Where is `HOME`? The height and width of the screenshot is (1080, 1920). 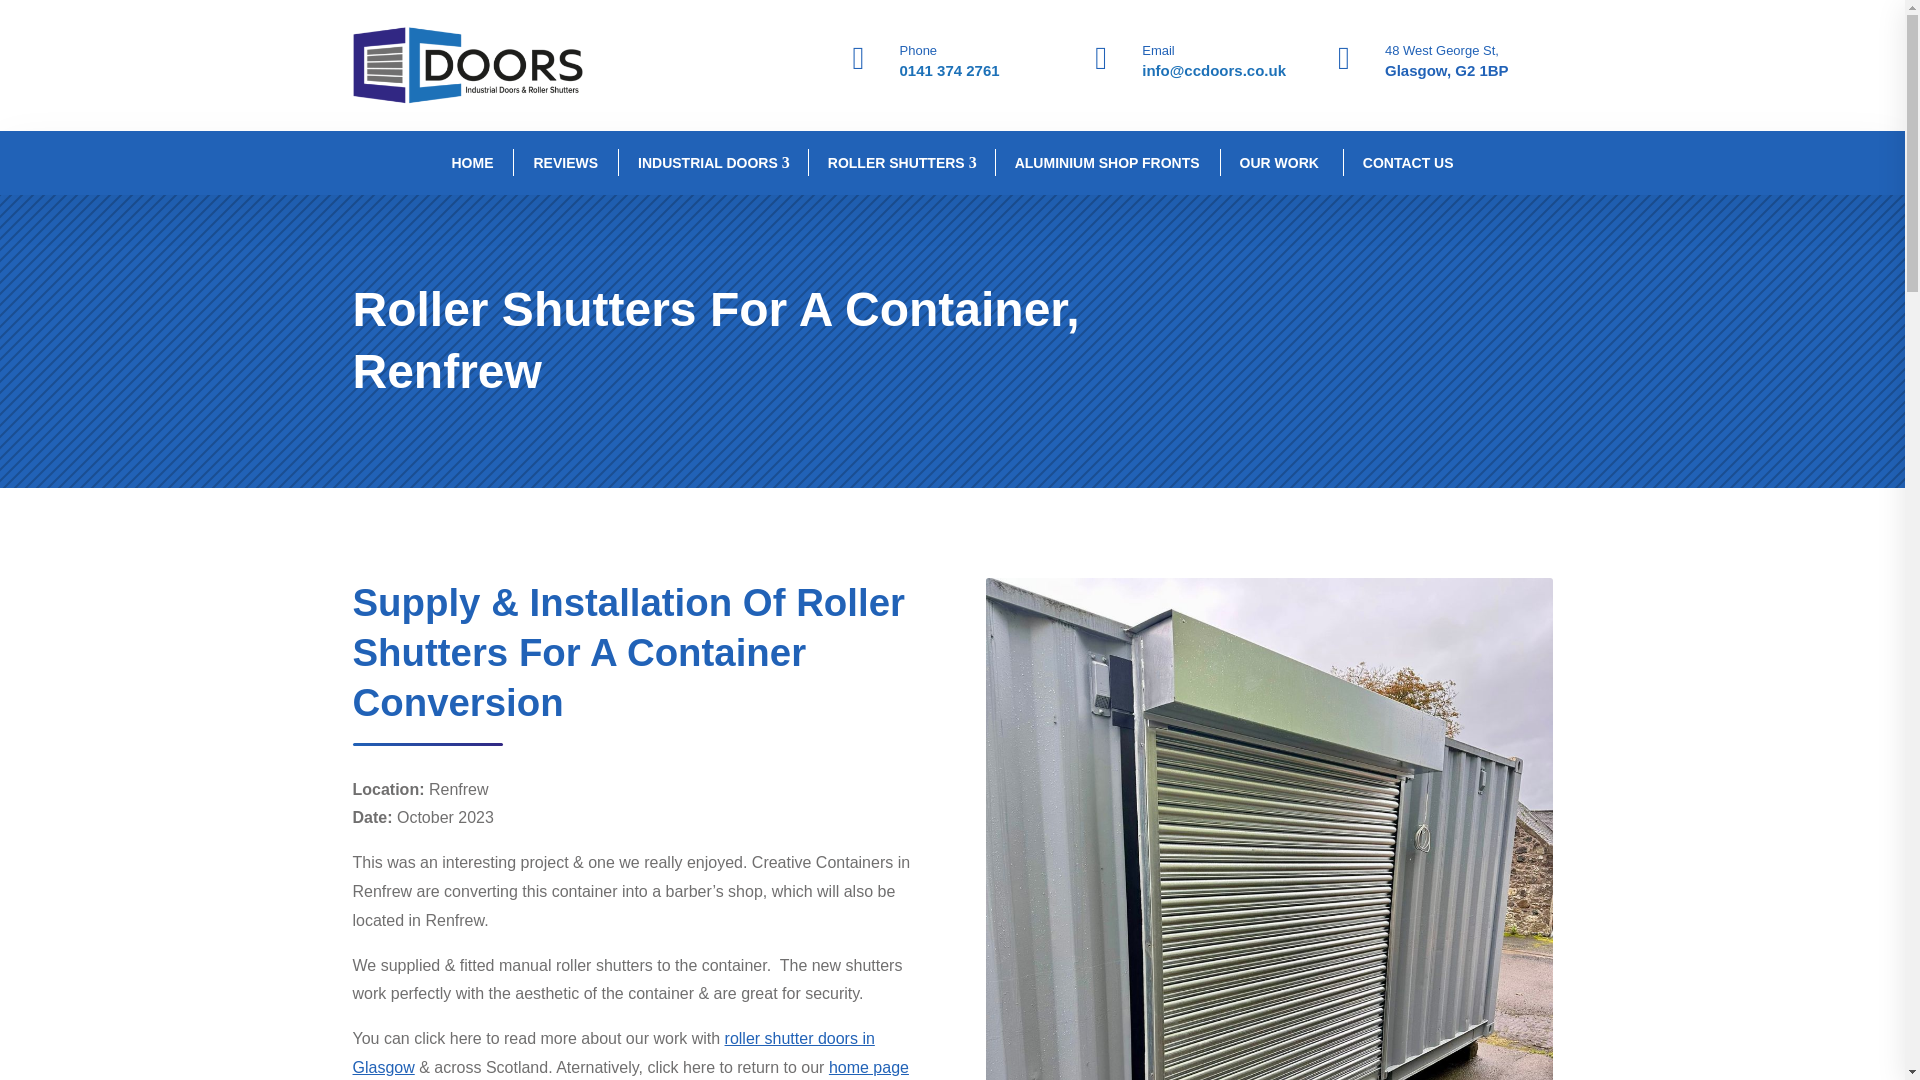 HOME is located at coordinates (471, 162).